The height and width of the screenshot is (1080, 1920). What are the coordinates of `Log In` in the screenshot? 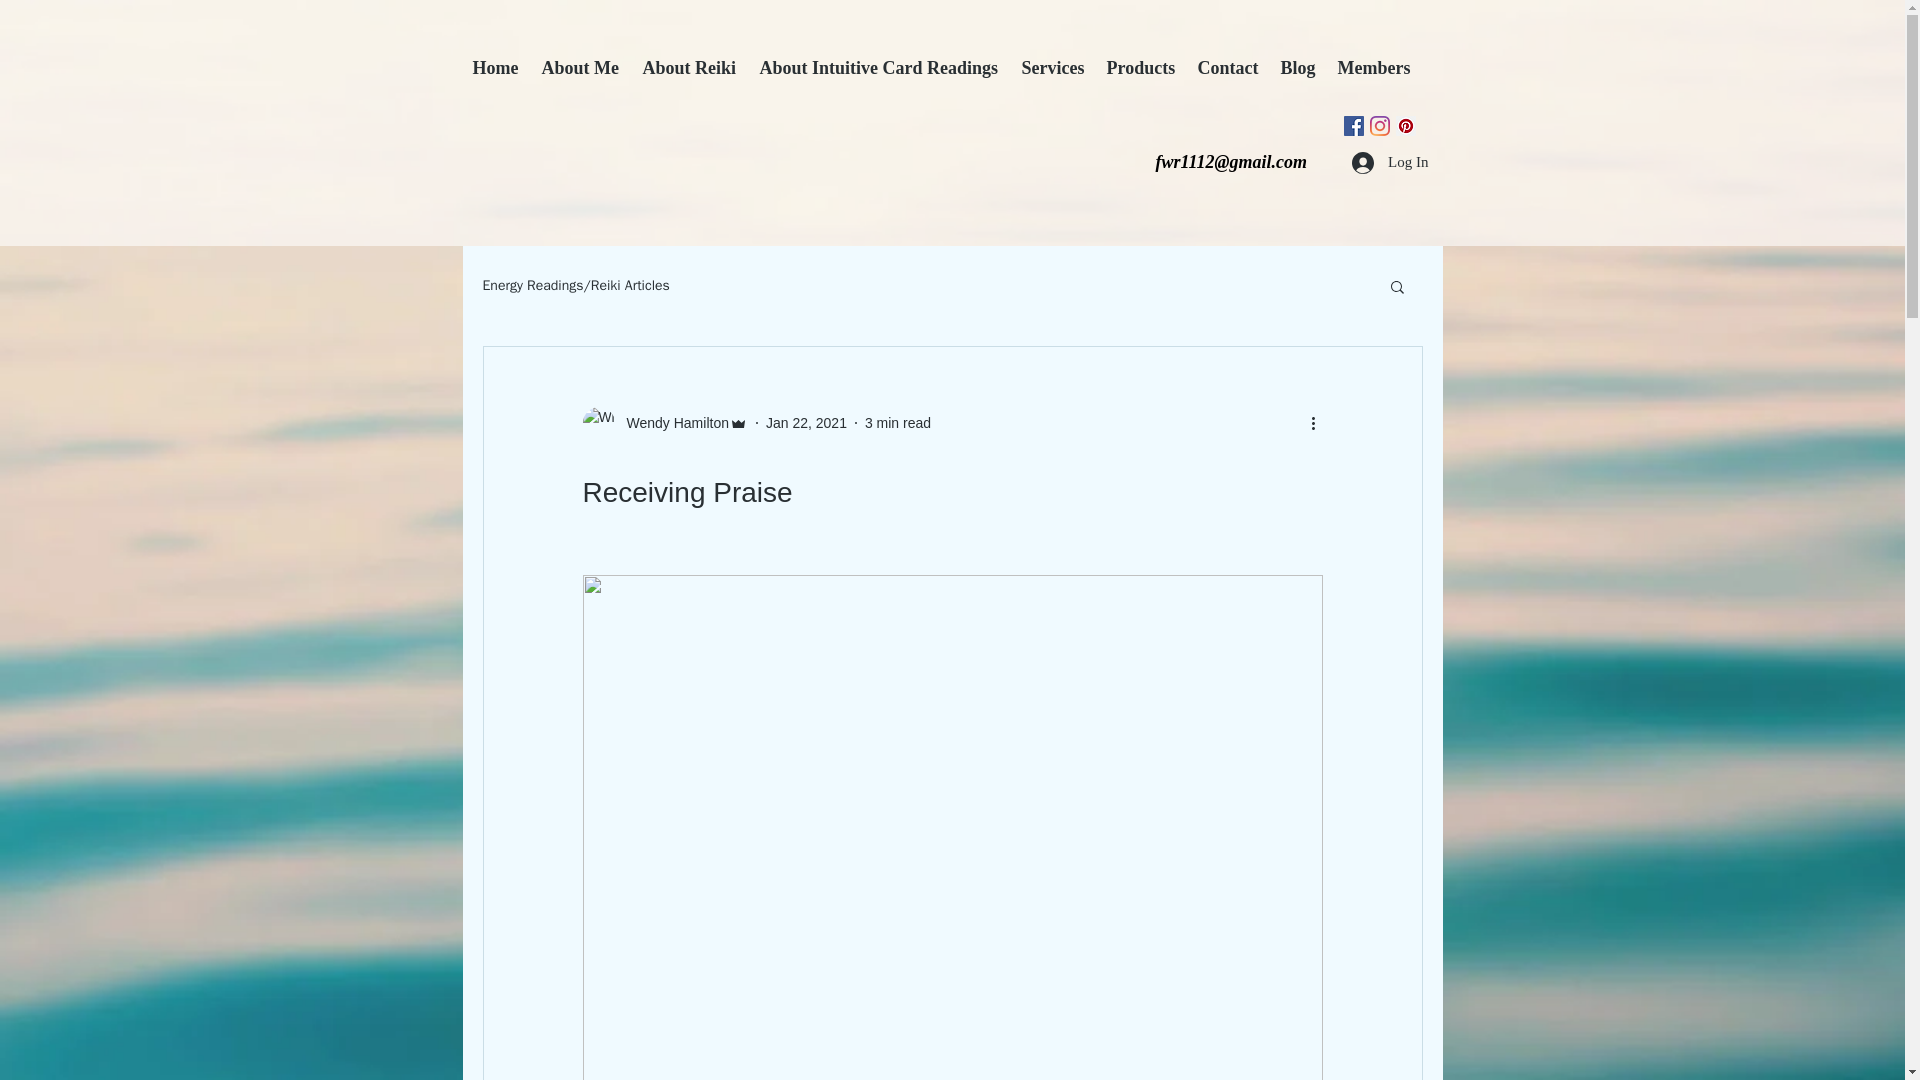 It's located at (1390, 162).